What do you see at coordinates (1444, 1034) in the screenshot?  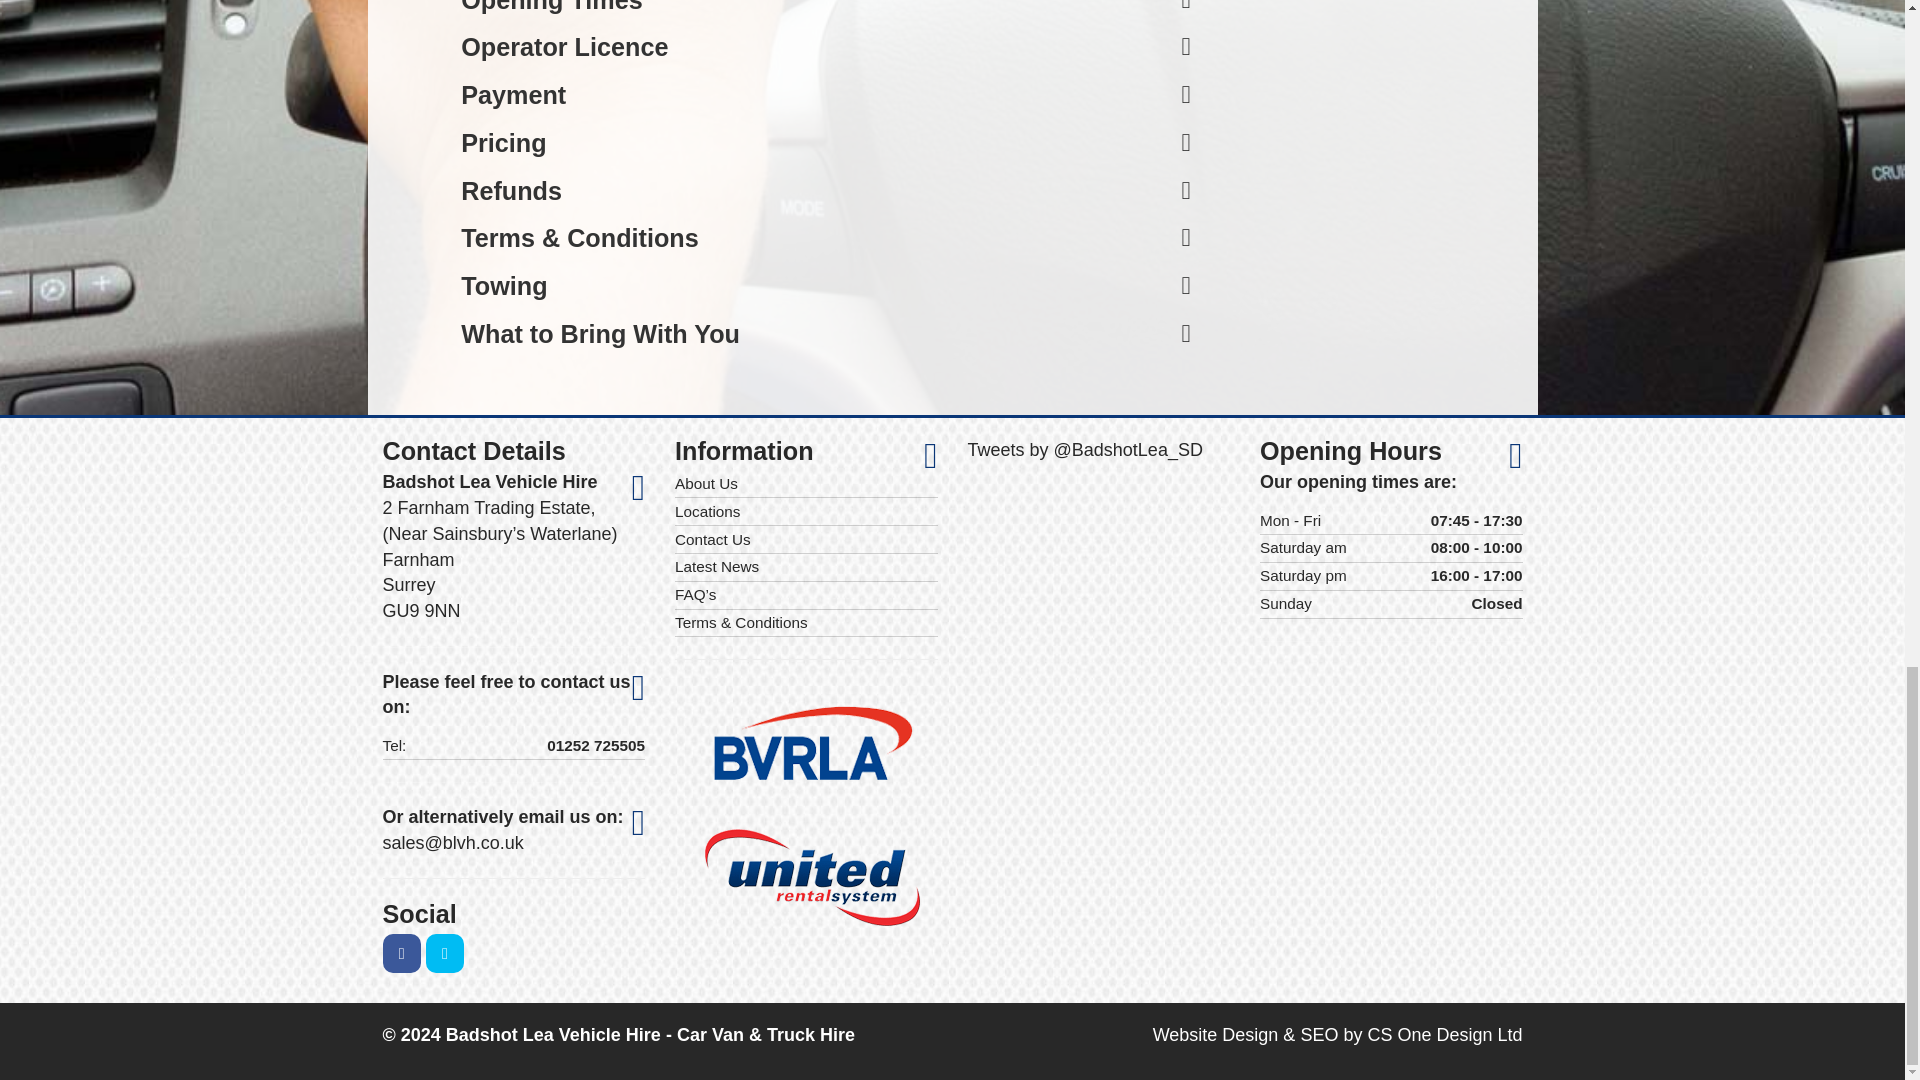 I see `CS One Design Ltd` at bounding box center [1444, 1034].